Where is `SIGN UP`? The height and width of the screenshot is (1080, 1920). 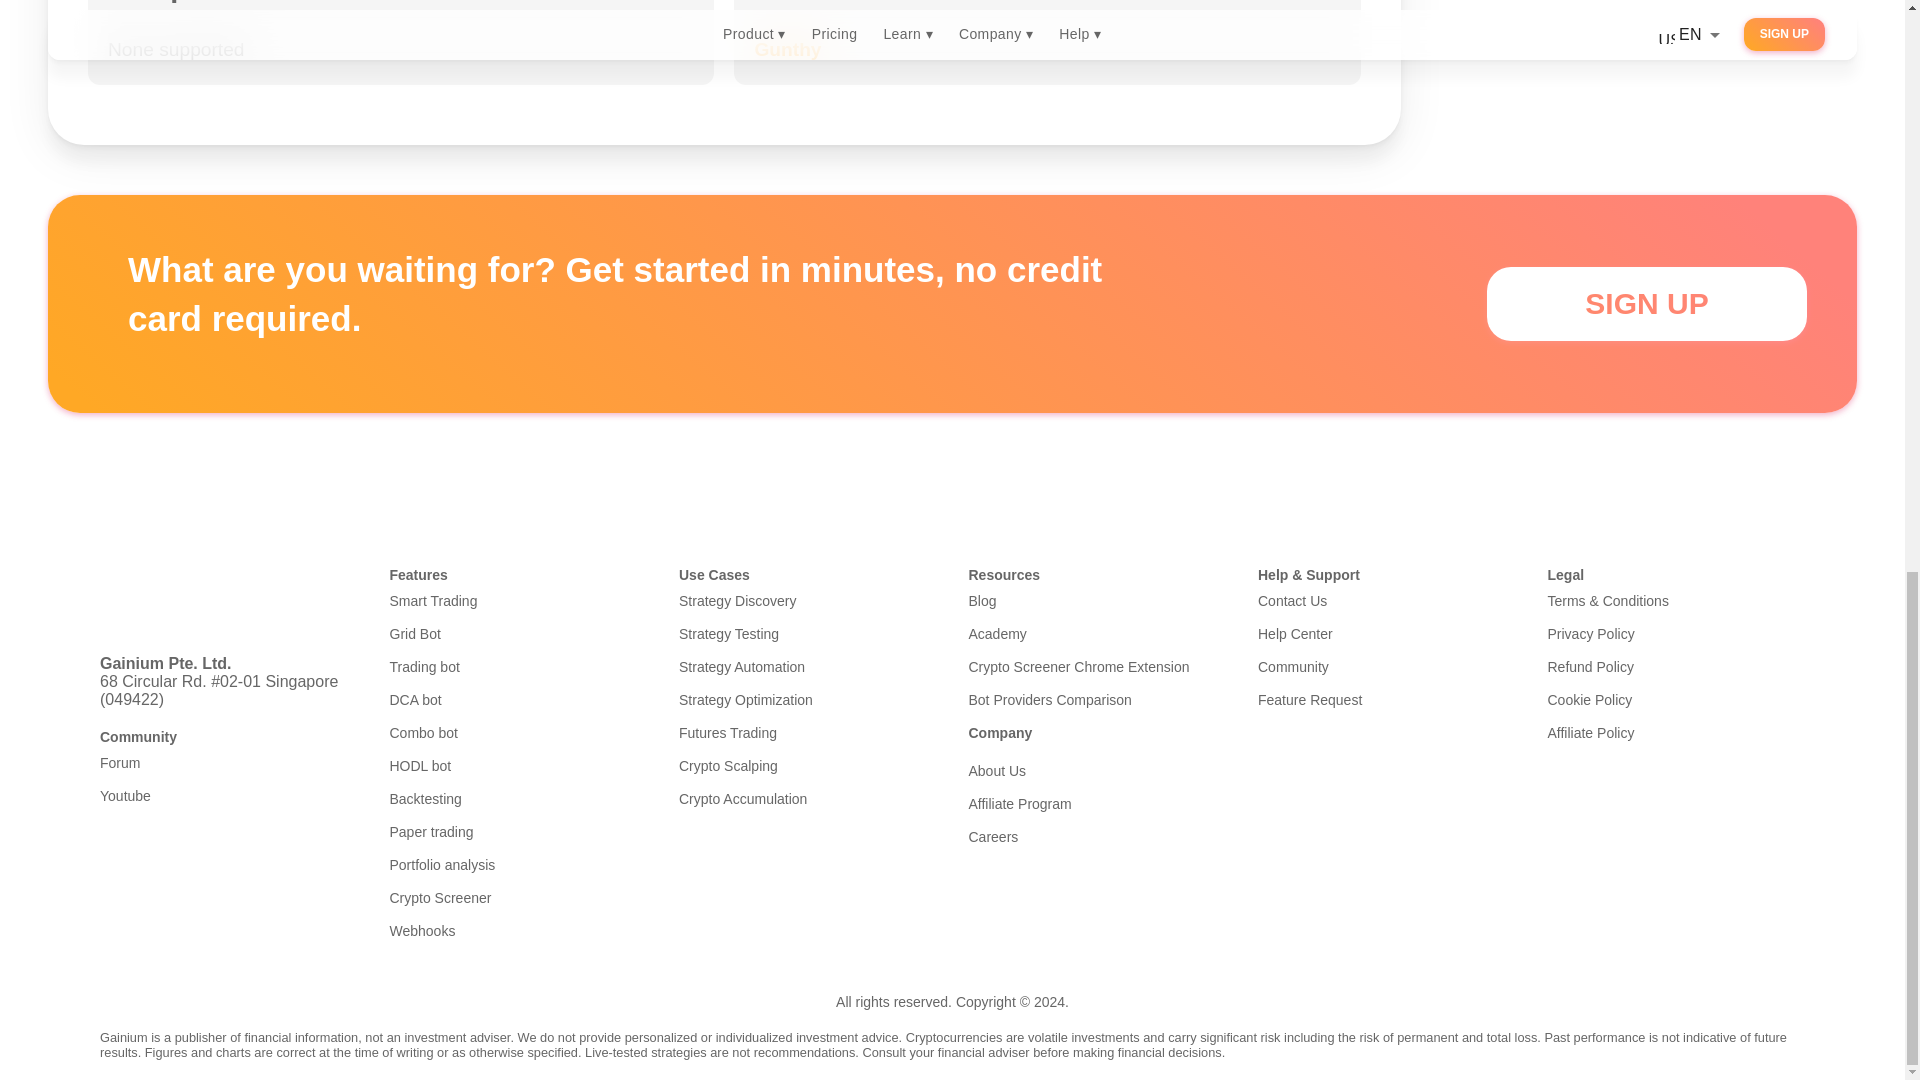 SIGN UP is located at coordinates (1646, 304).